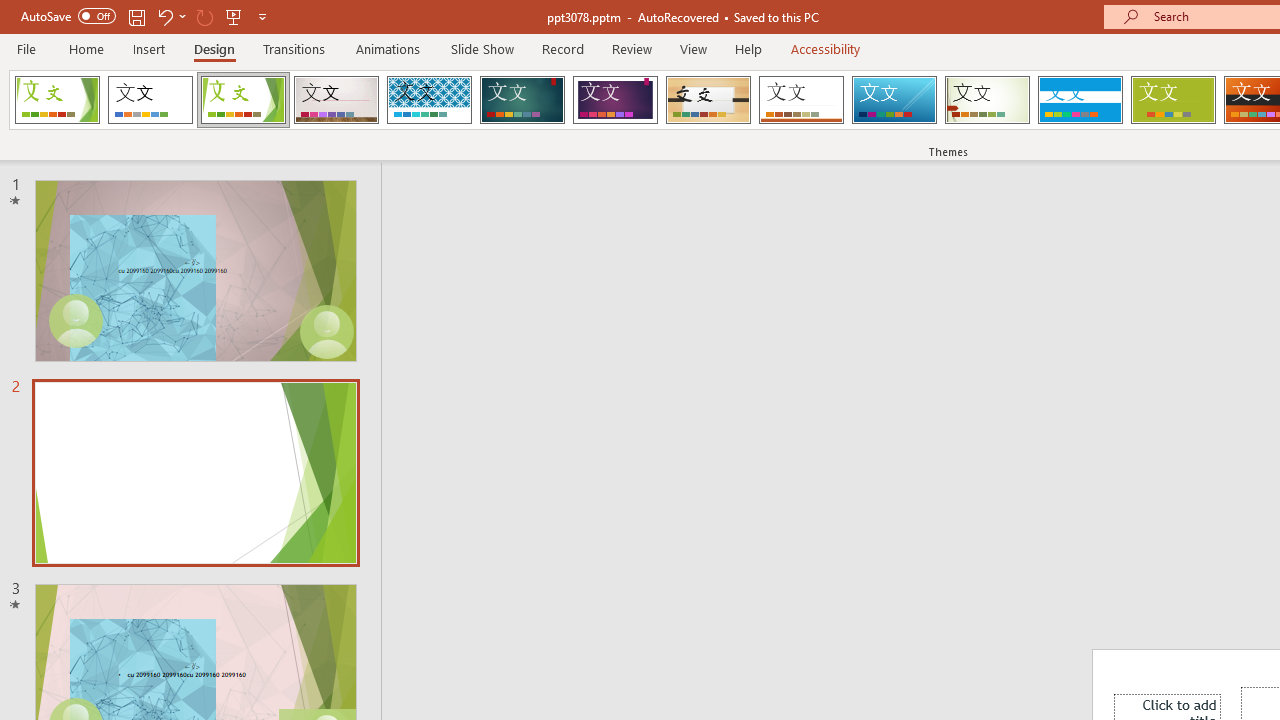 The image size is (1280, 720). What do you see at coordinates (522, 100) in the screenshot?
I see `Ion` at bounding box center [522, 100].